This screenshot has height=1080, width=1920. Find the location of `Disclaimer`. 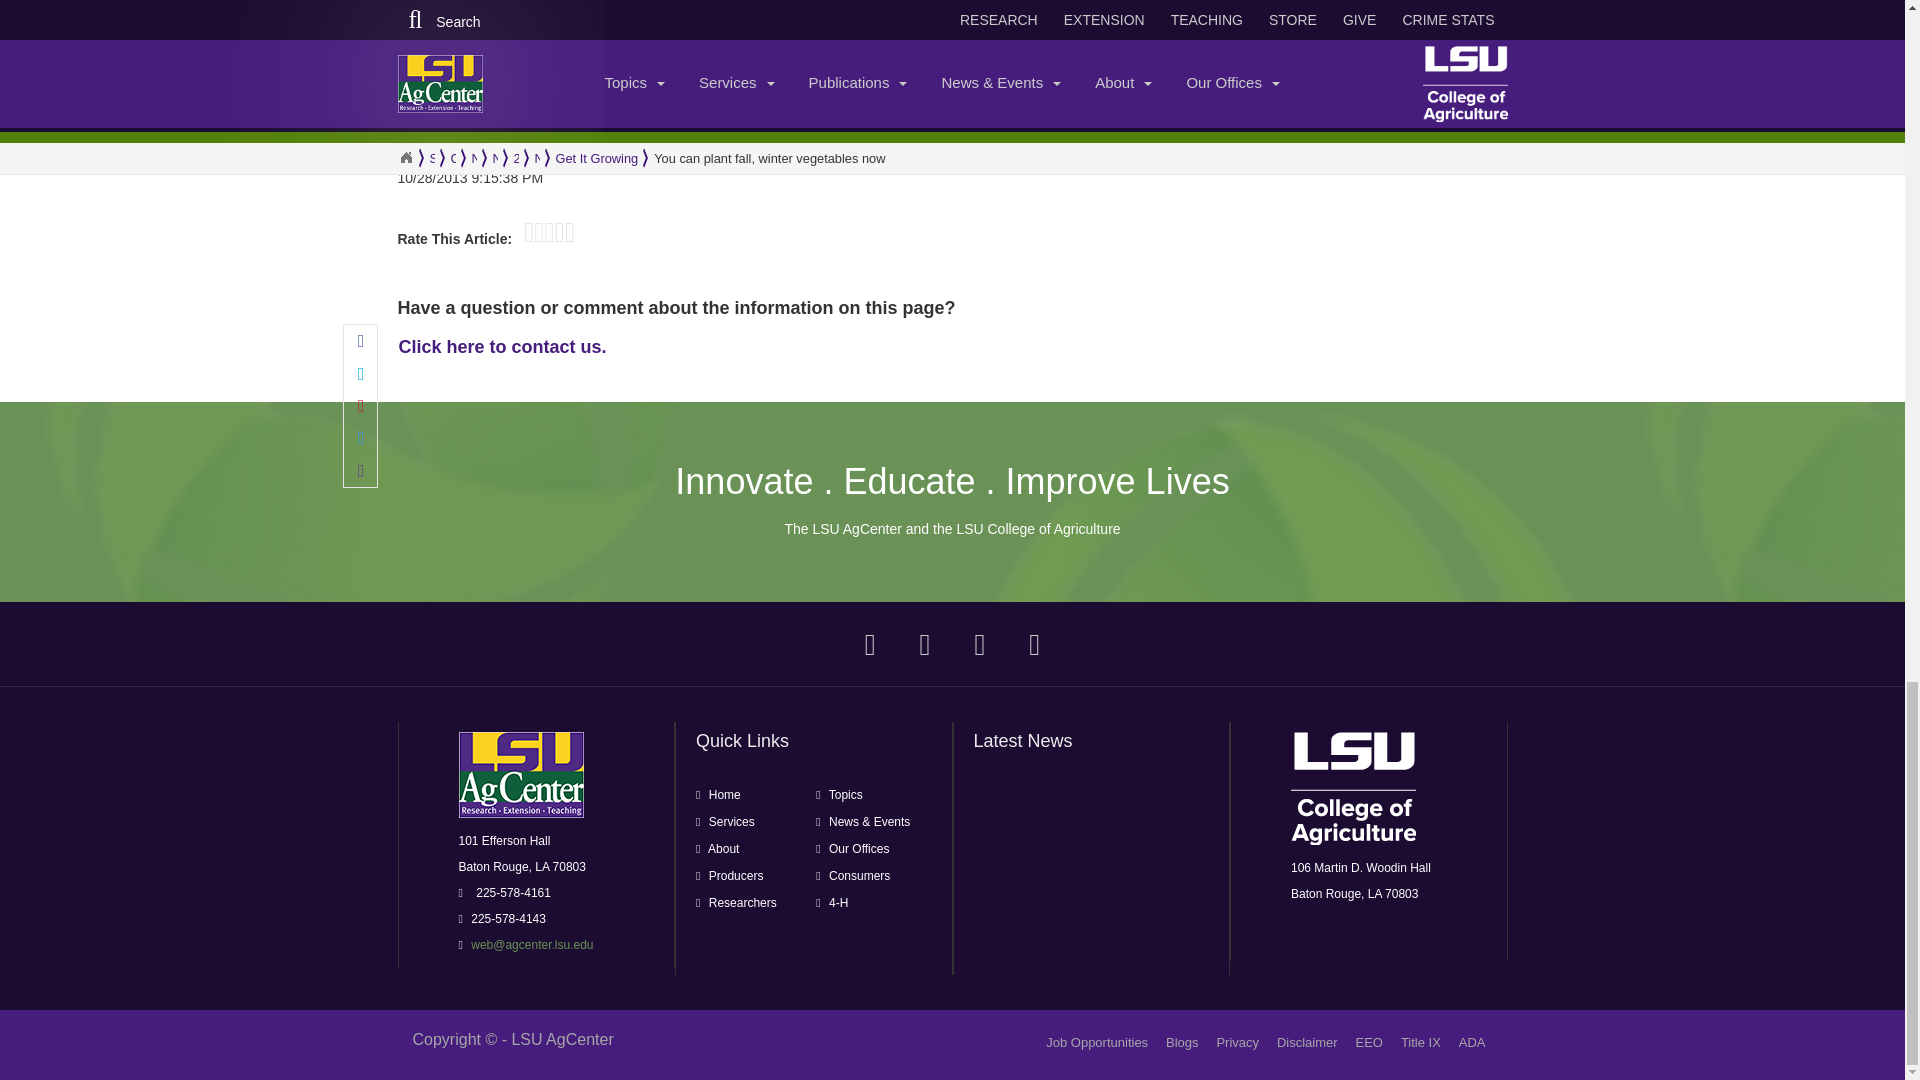

Disclaimer is located at coordinates (1307, 1042).